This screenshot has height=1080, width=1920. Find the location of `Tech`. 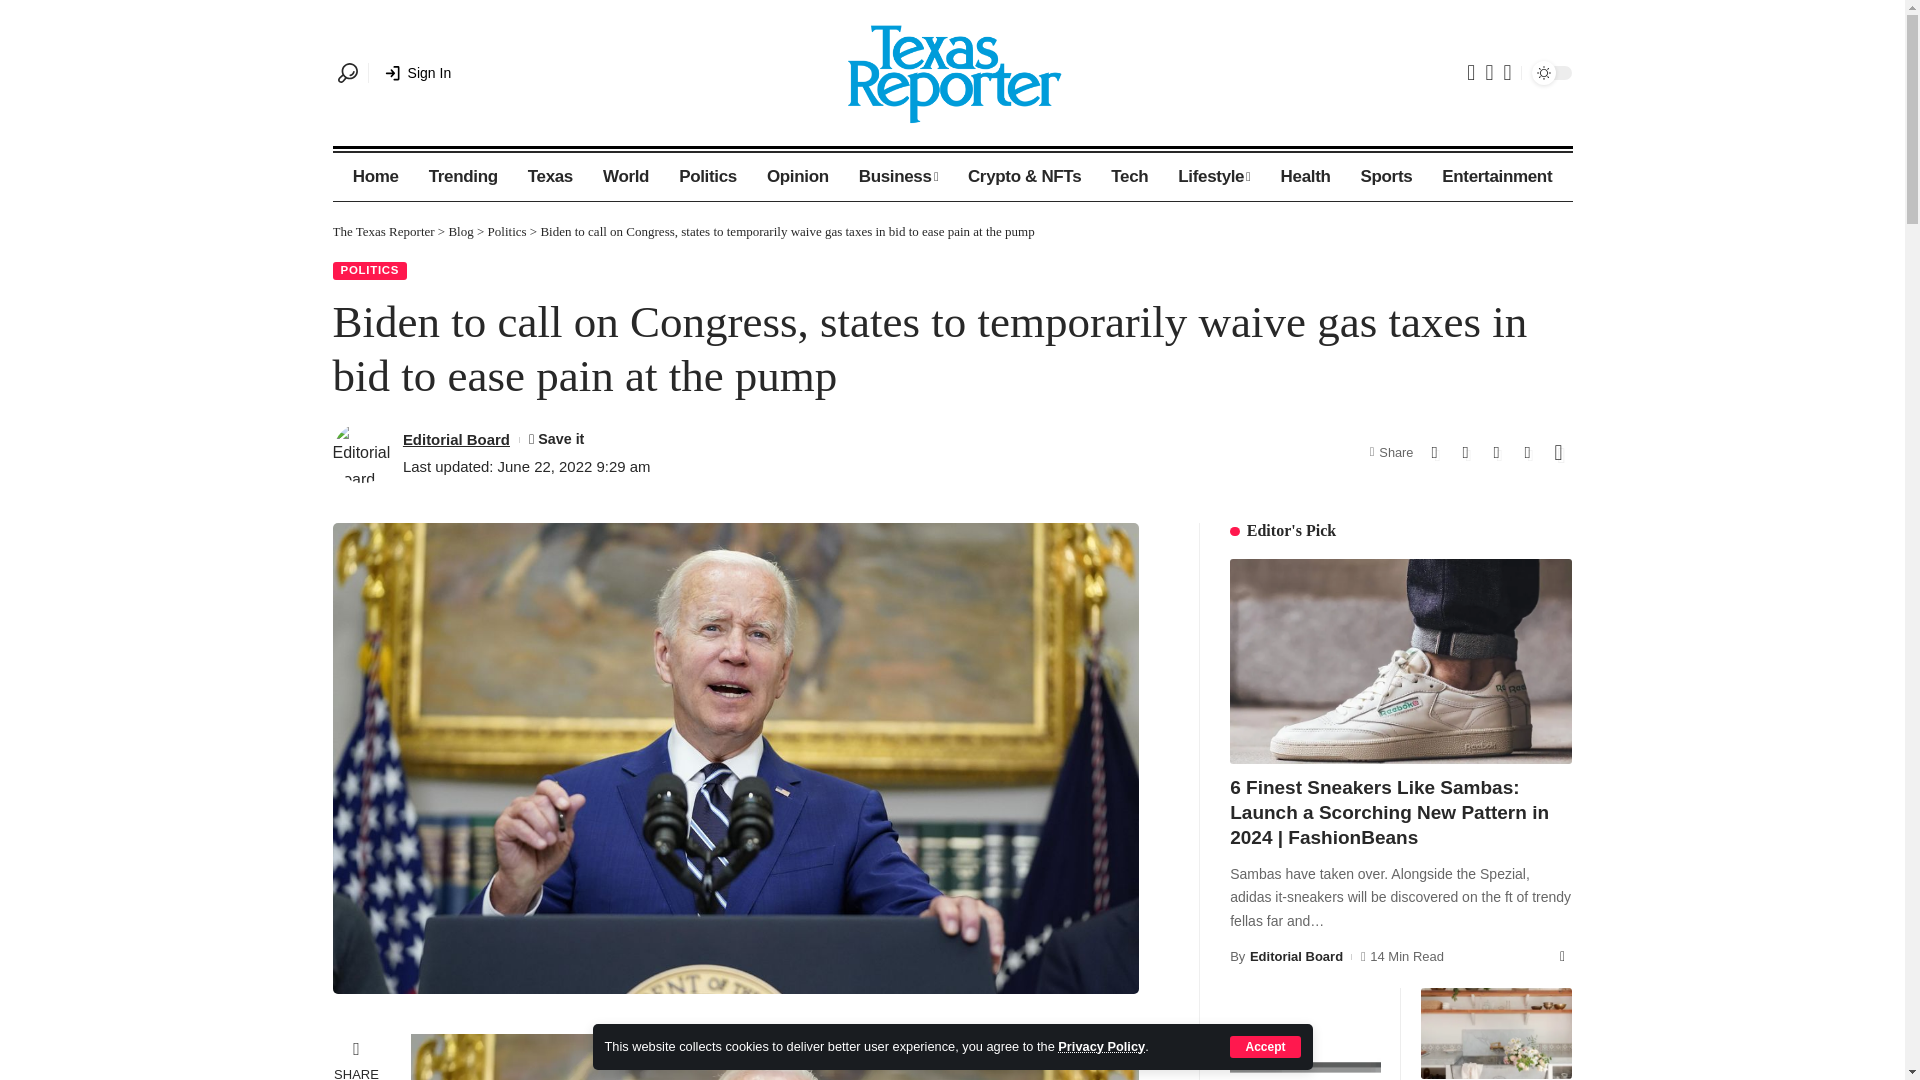

Tech is located at coordinates (1130, 176).